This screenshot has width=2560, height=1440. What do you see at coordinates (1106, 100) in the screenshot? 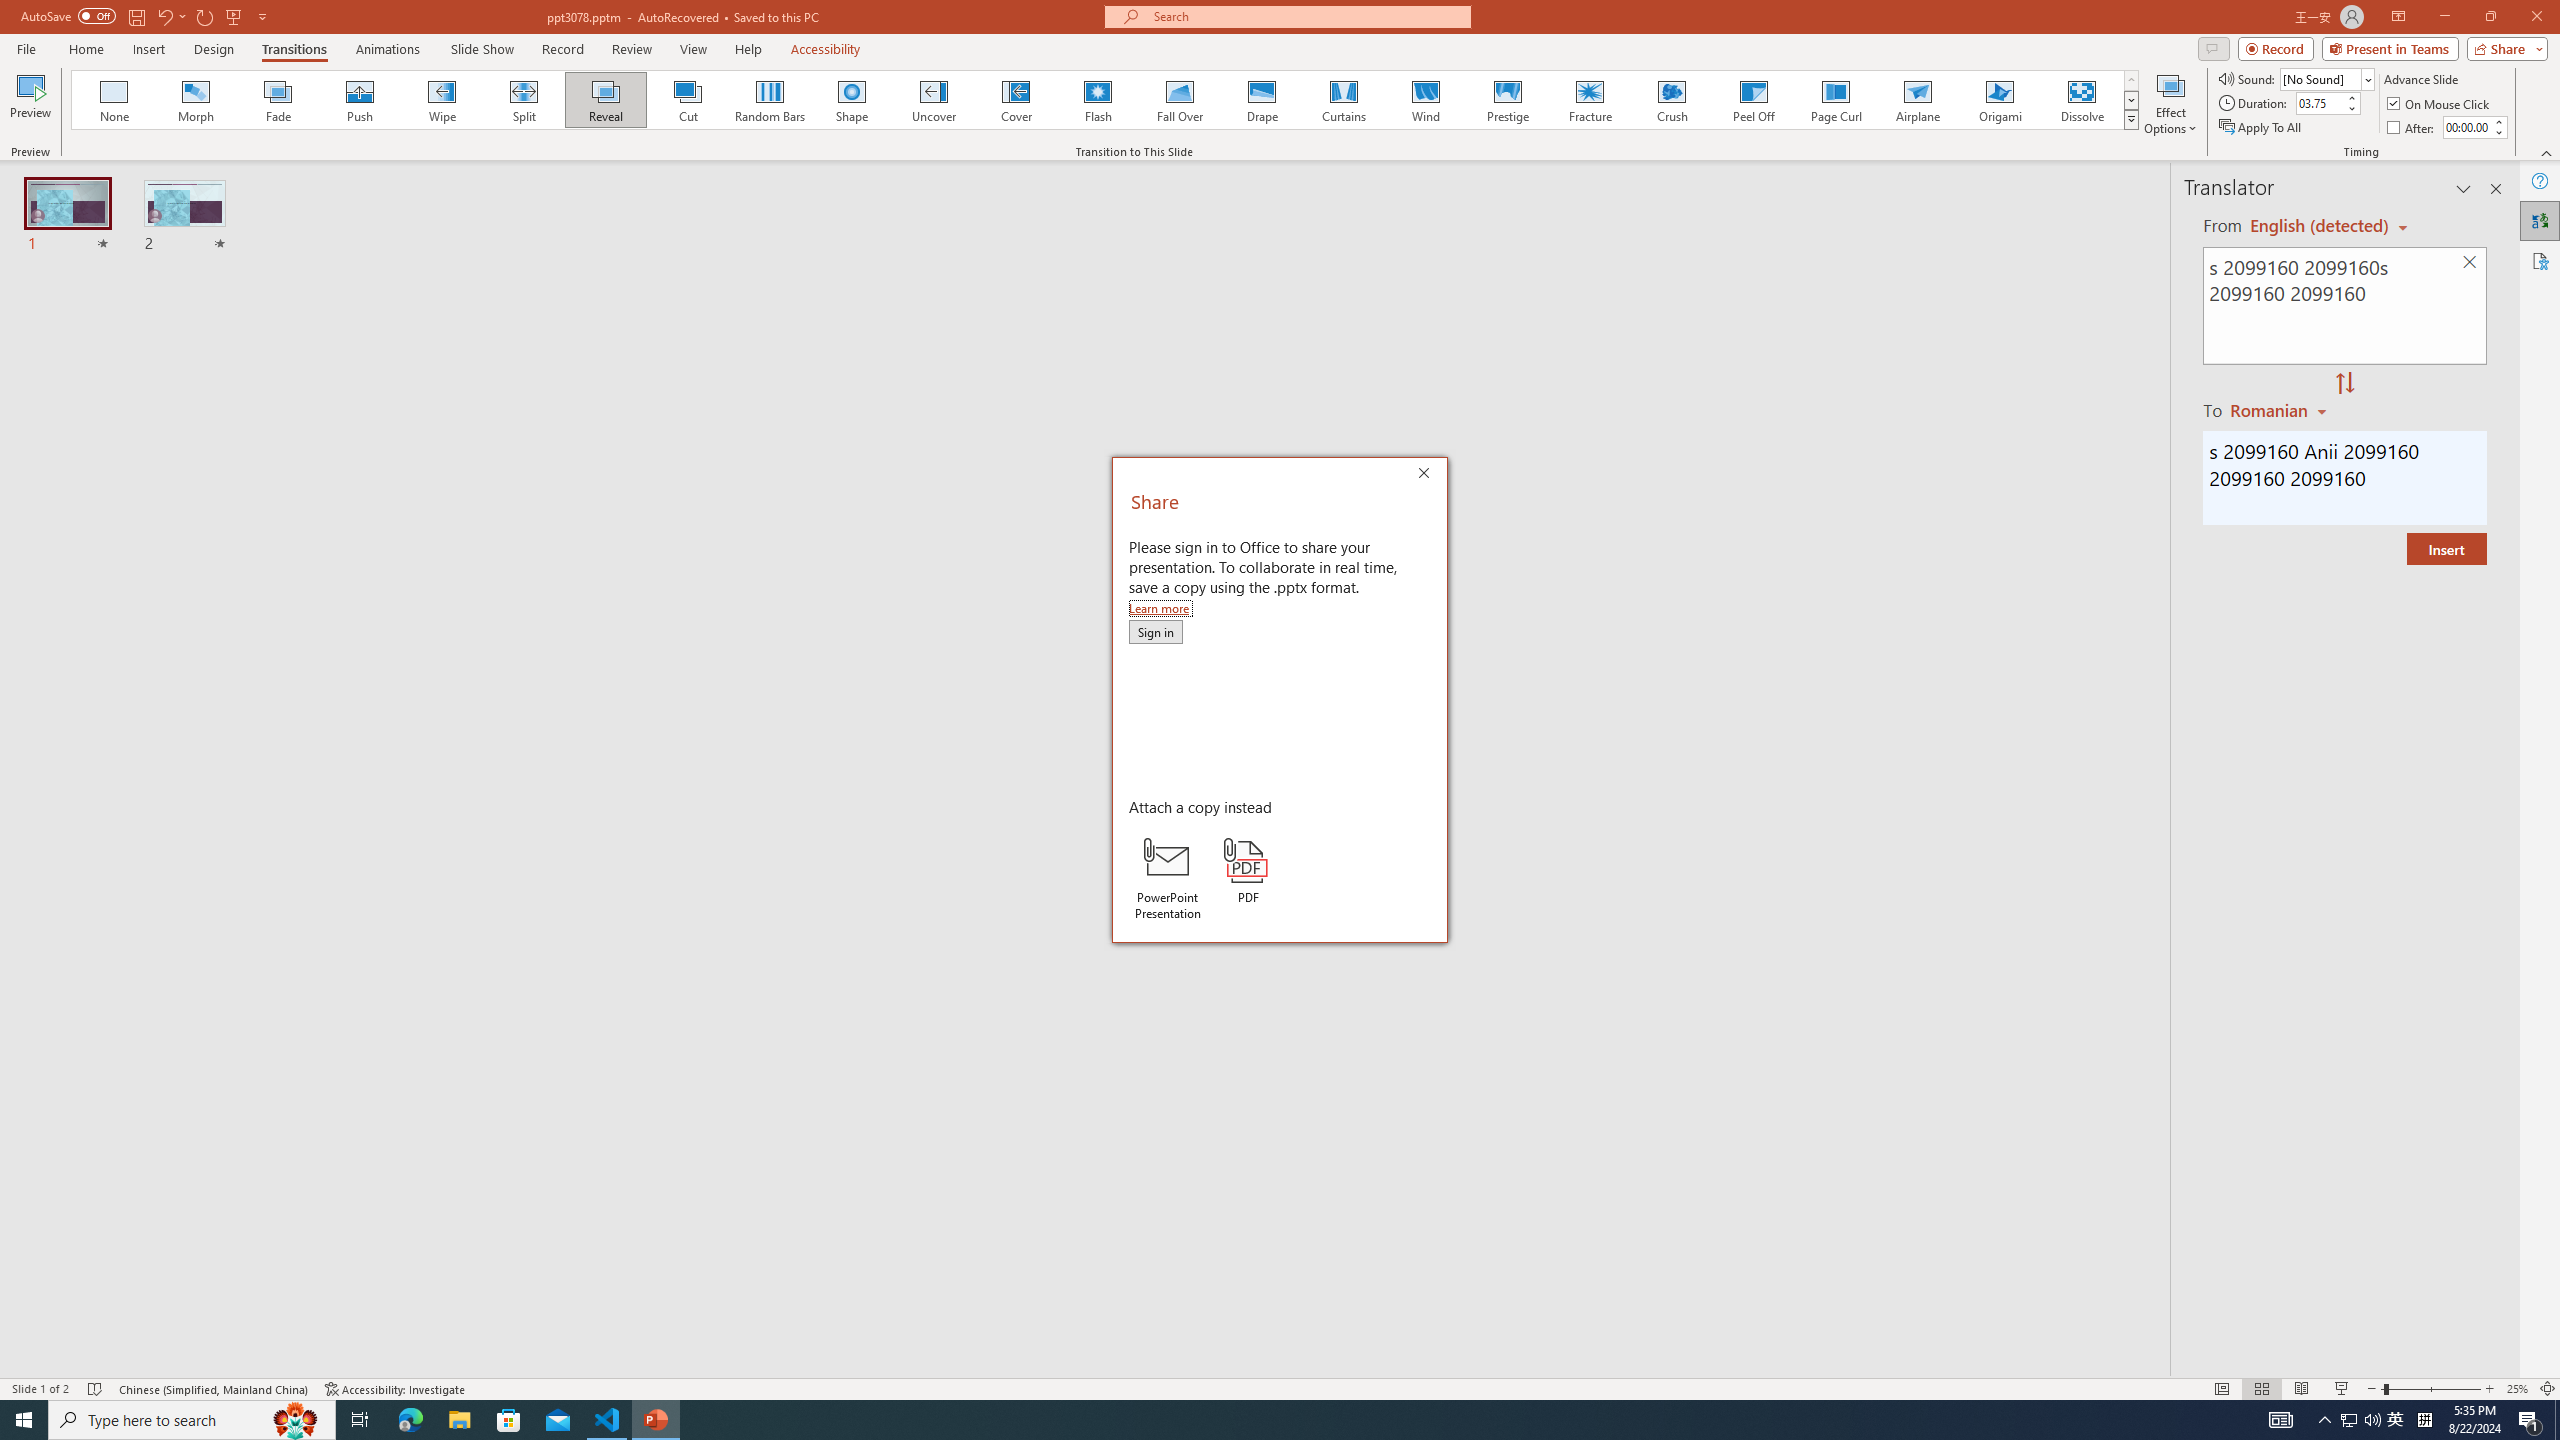
I see `AutomationID: AnimationTransitionGallery` at bounding box center [1106, 100].